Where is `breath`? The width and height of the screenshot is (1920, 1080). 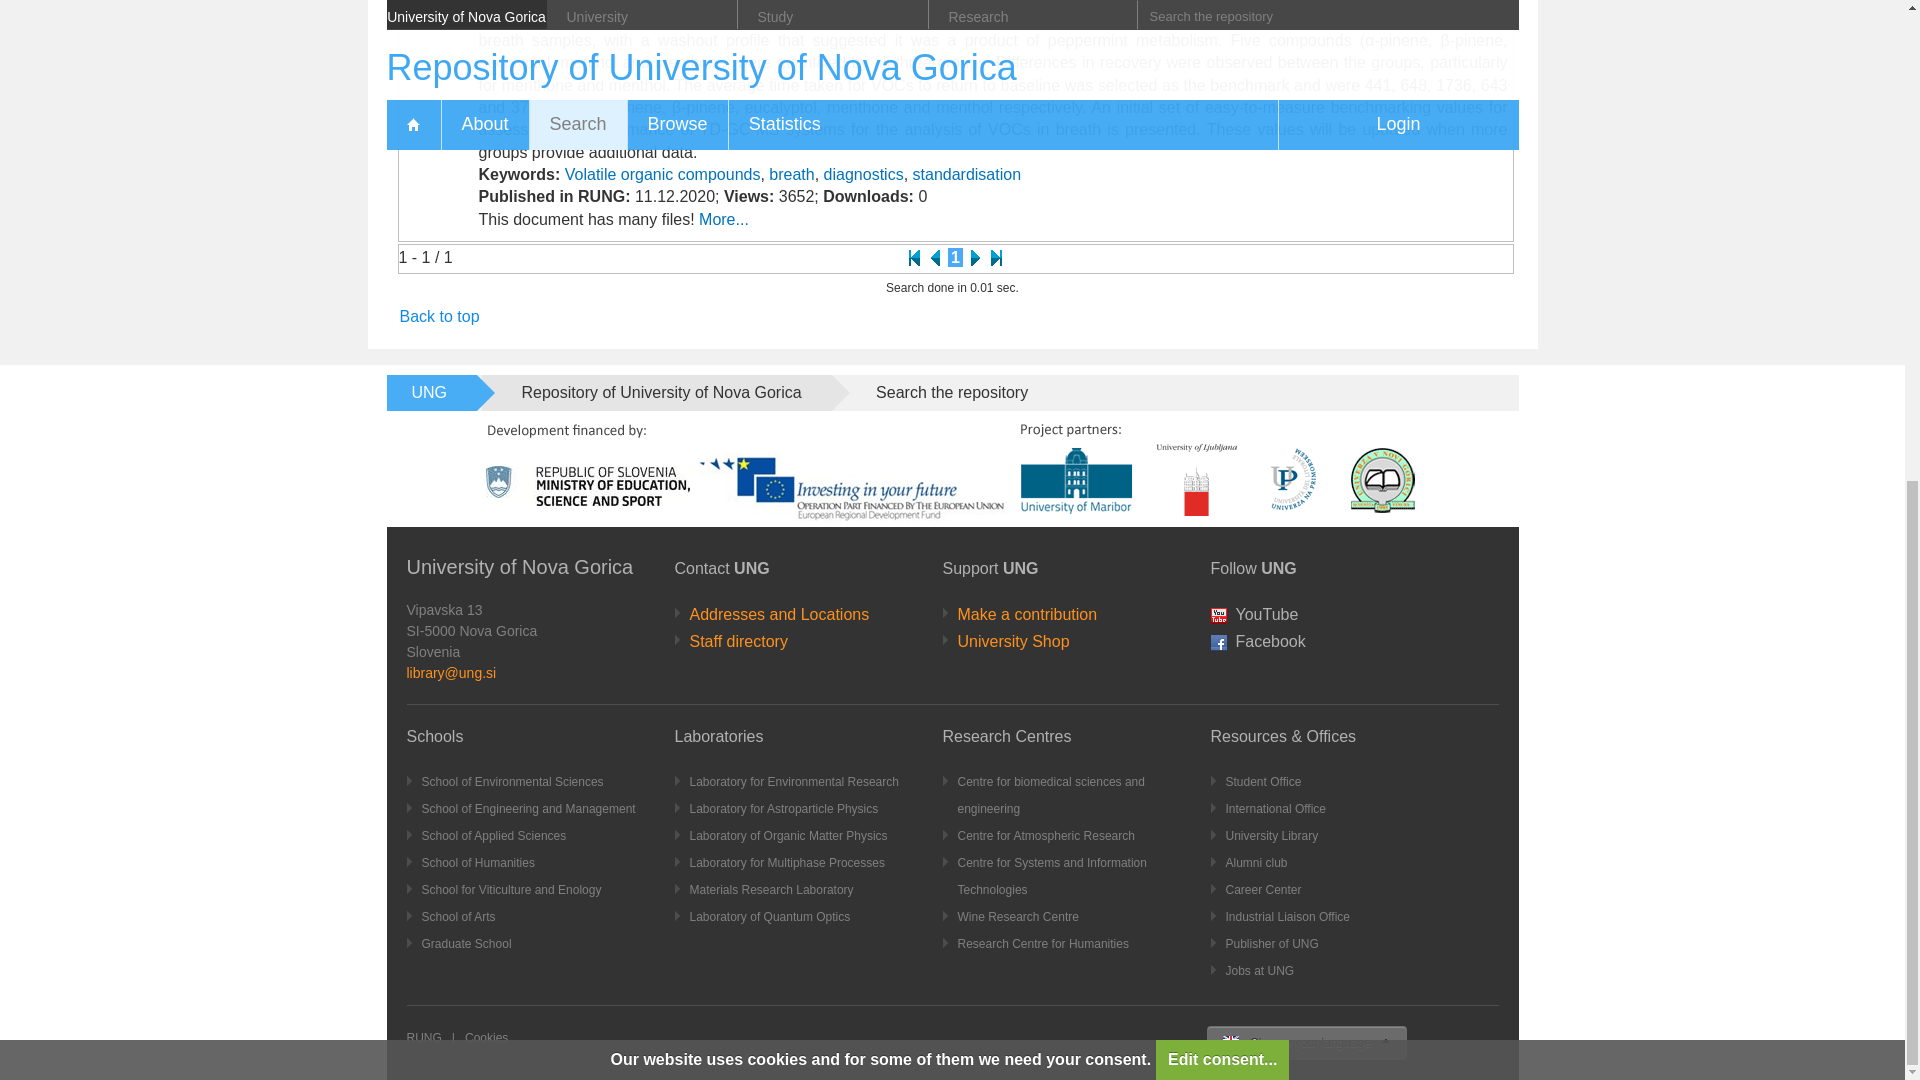 breath is located at coordinates (792, 174).